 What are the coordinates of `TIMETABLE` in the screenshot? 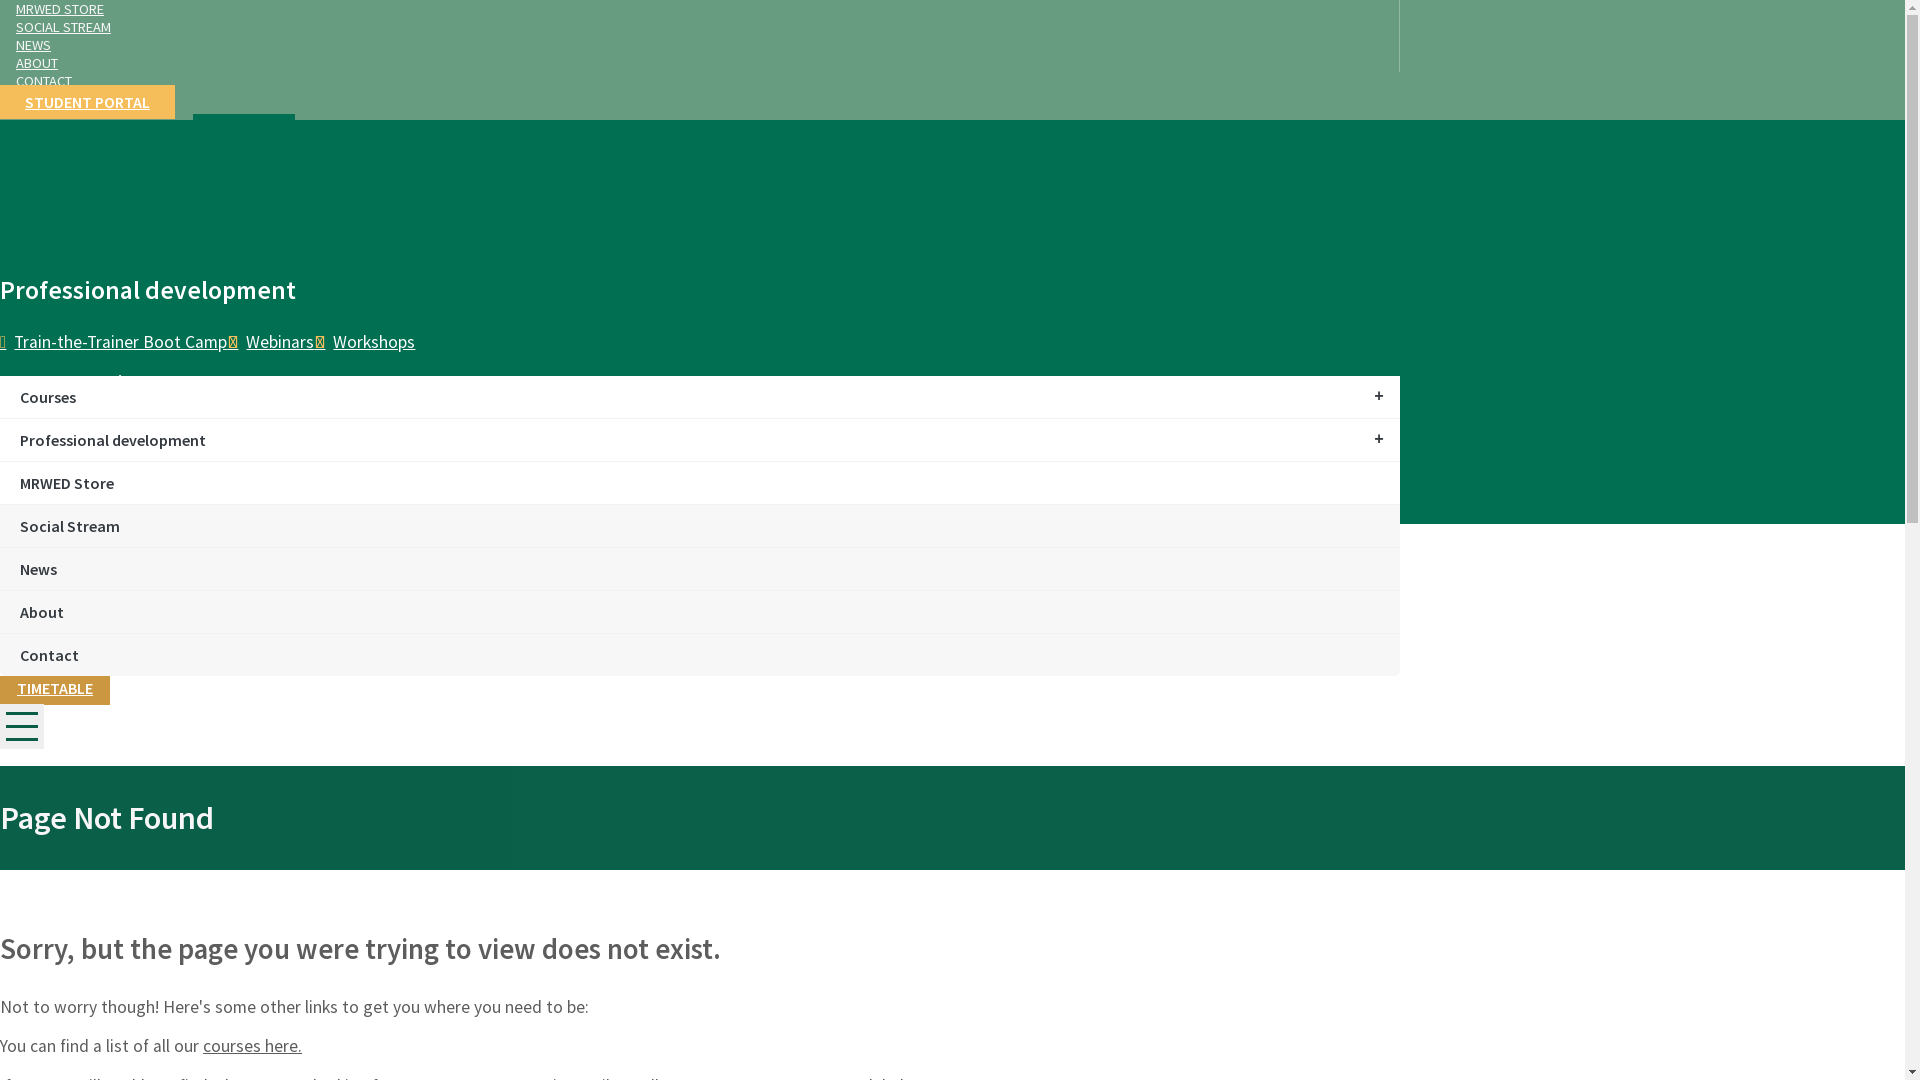 It's located at (55, 348).